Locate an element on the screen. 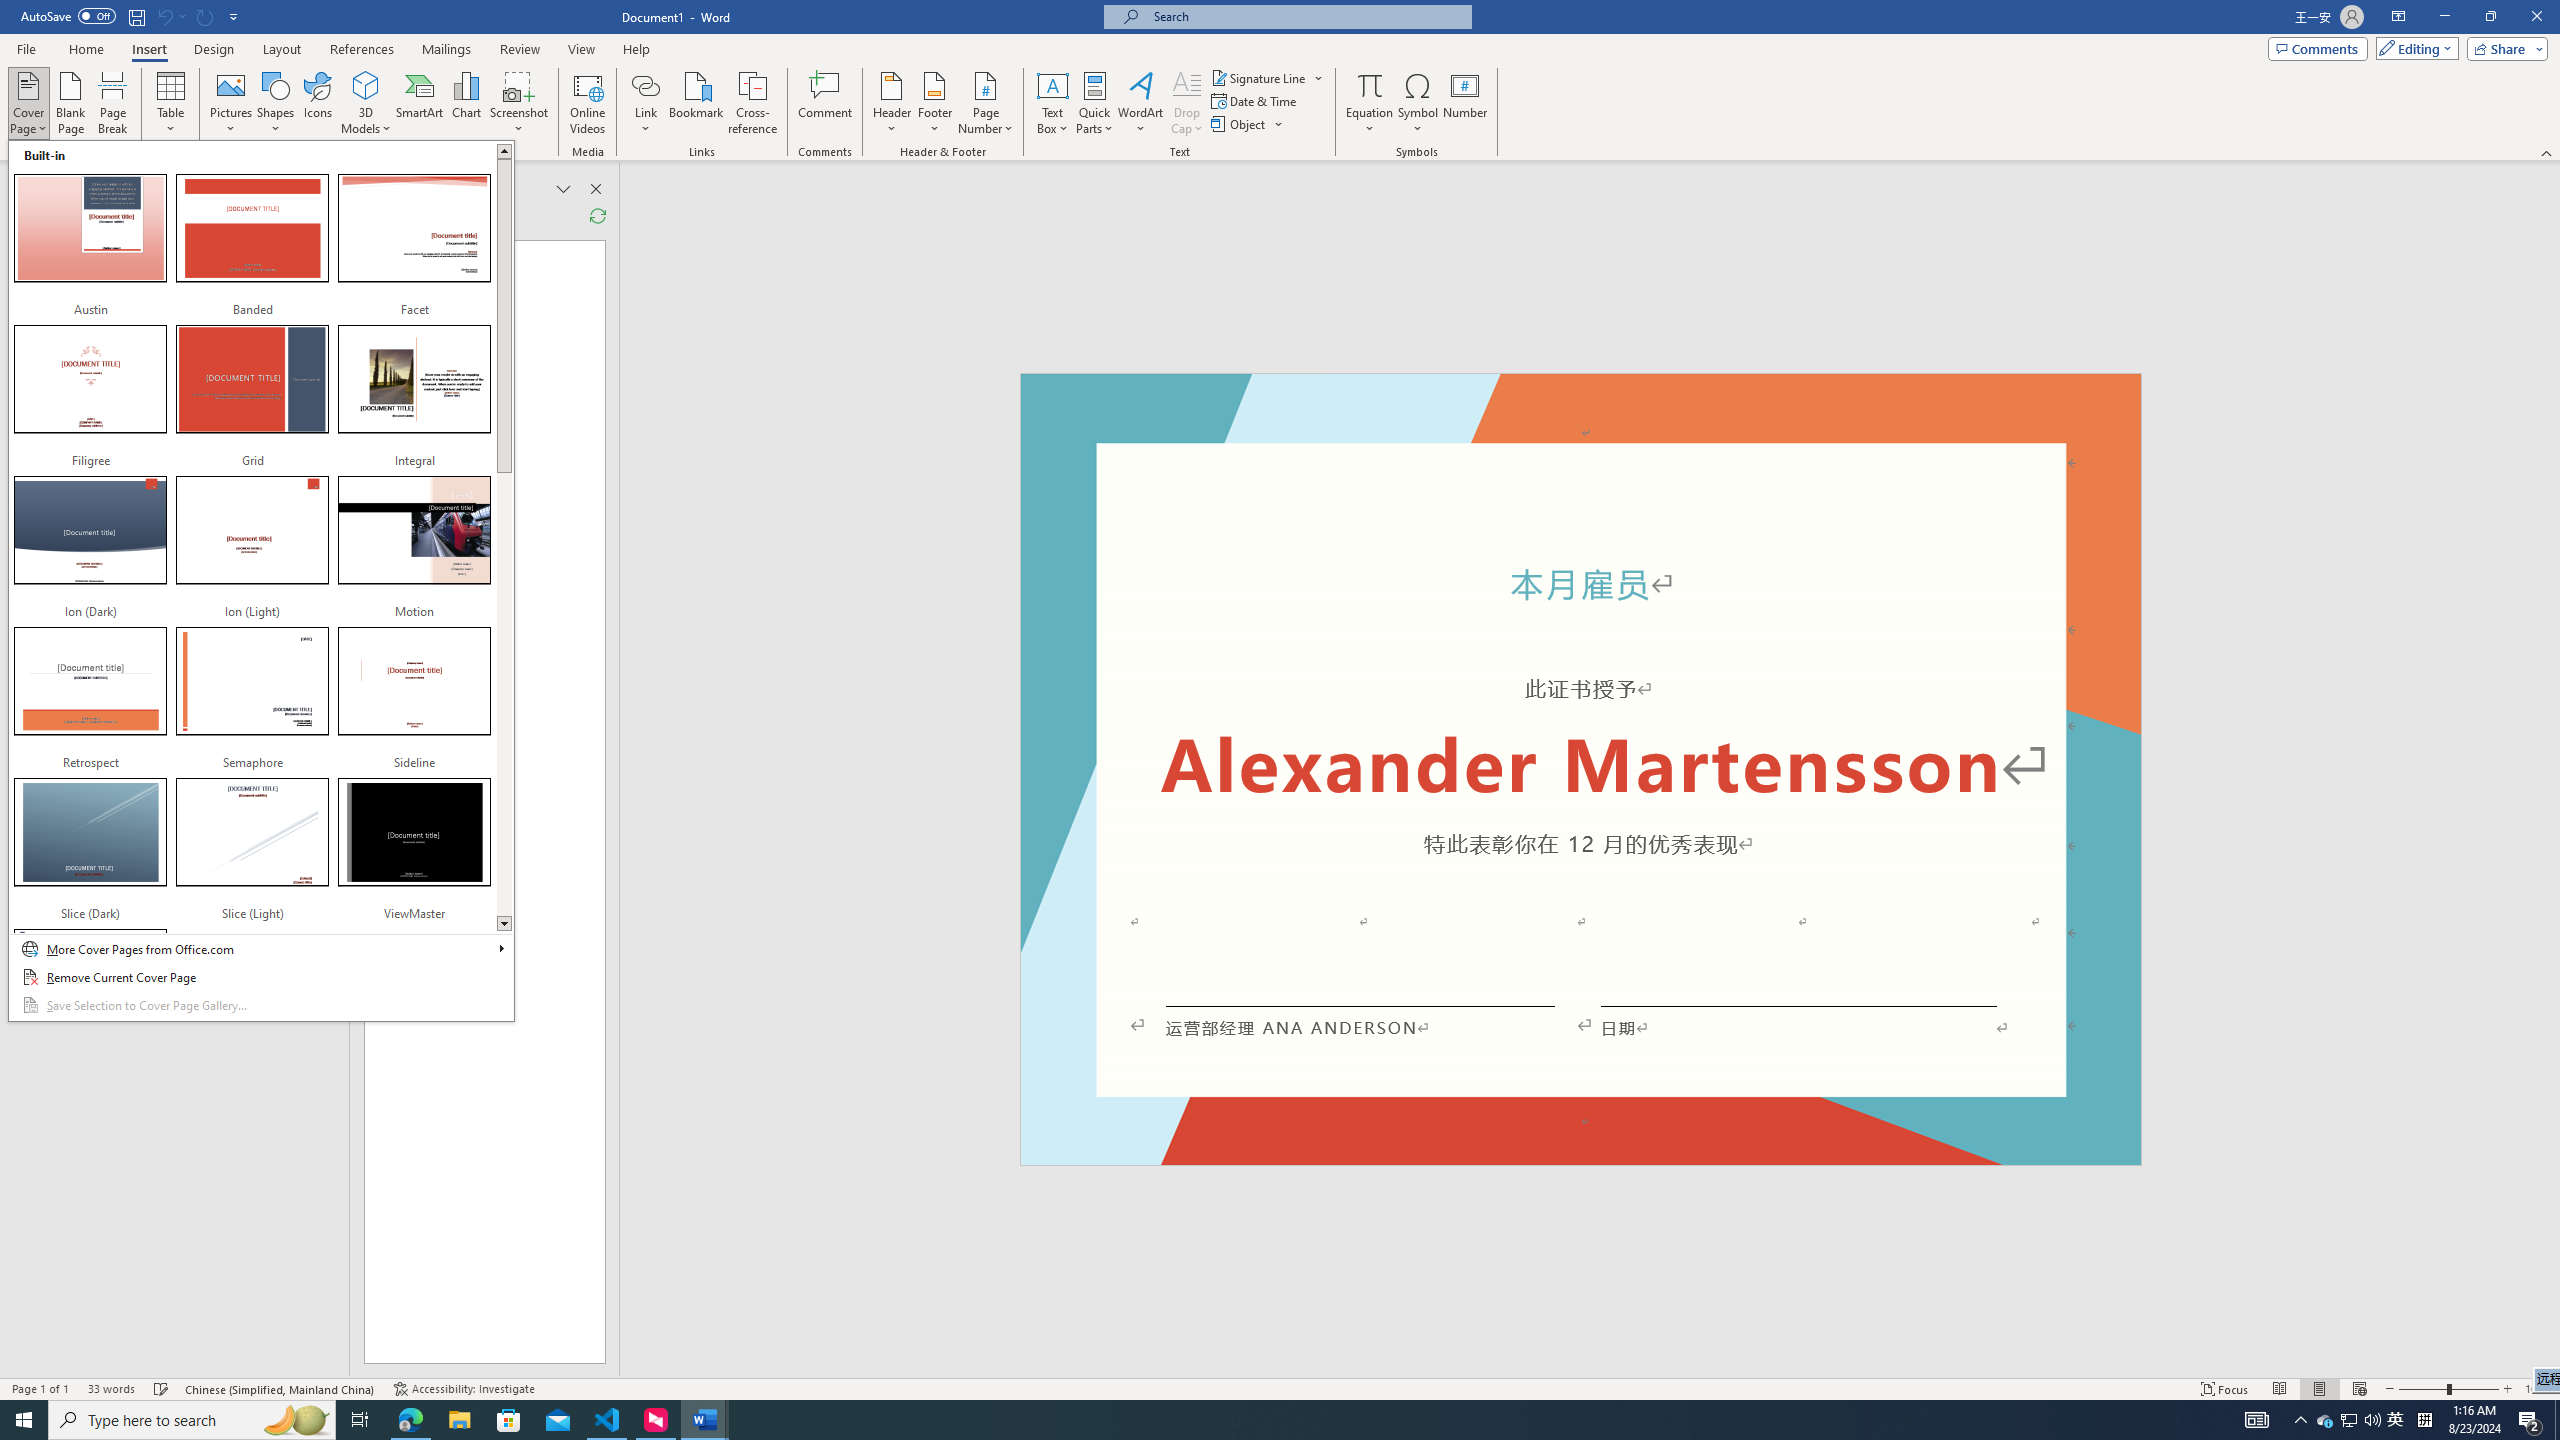  AutomationID: 4105 is located at coordinates (2256, 1420).